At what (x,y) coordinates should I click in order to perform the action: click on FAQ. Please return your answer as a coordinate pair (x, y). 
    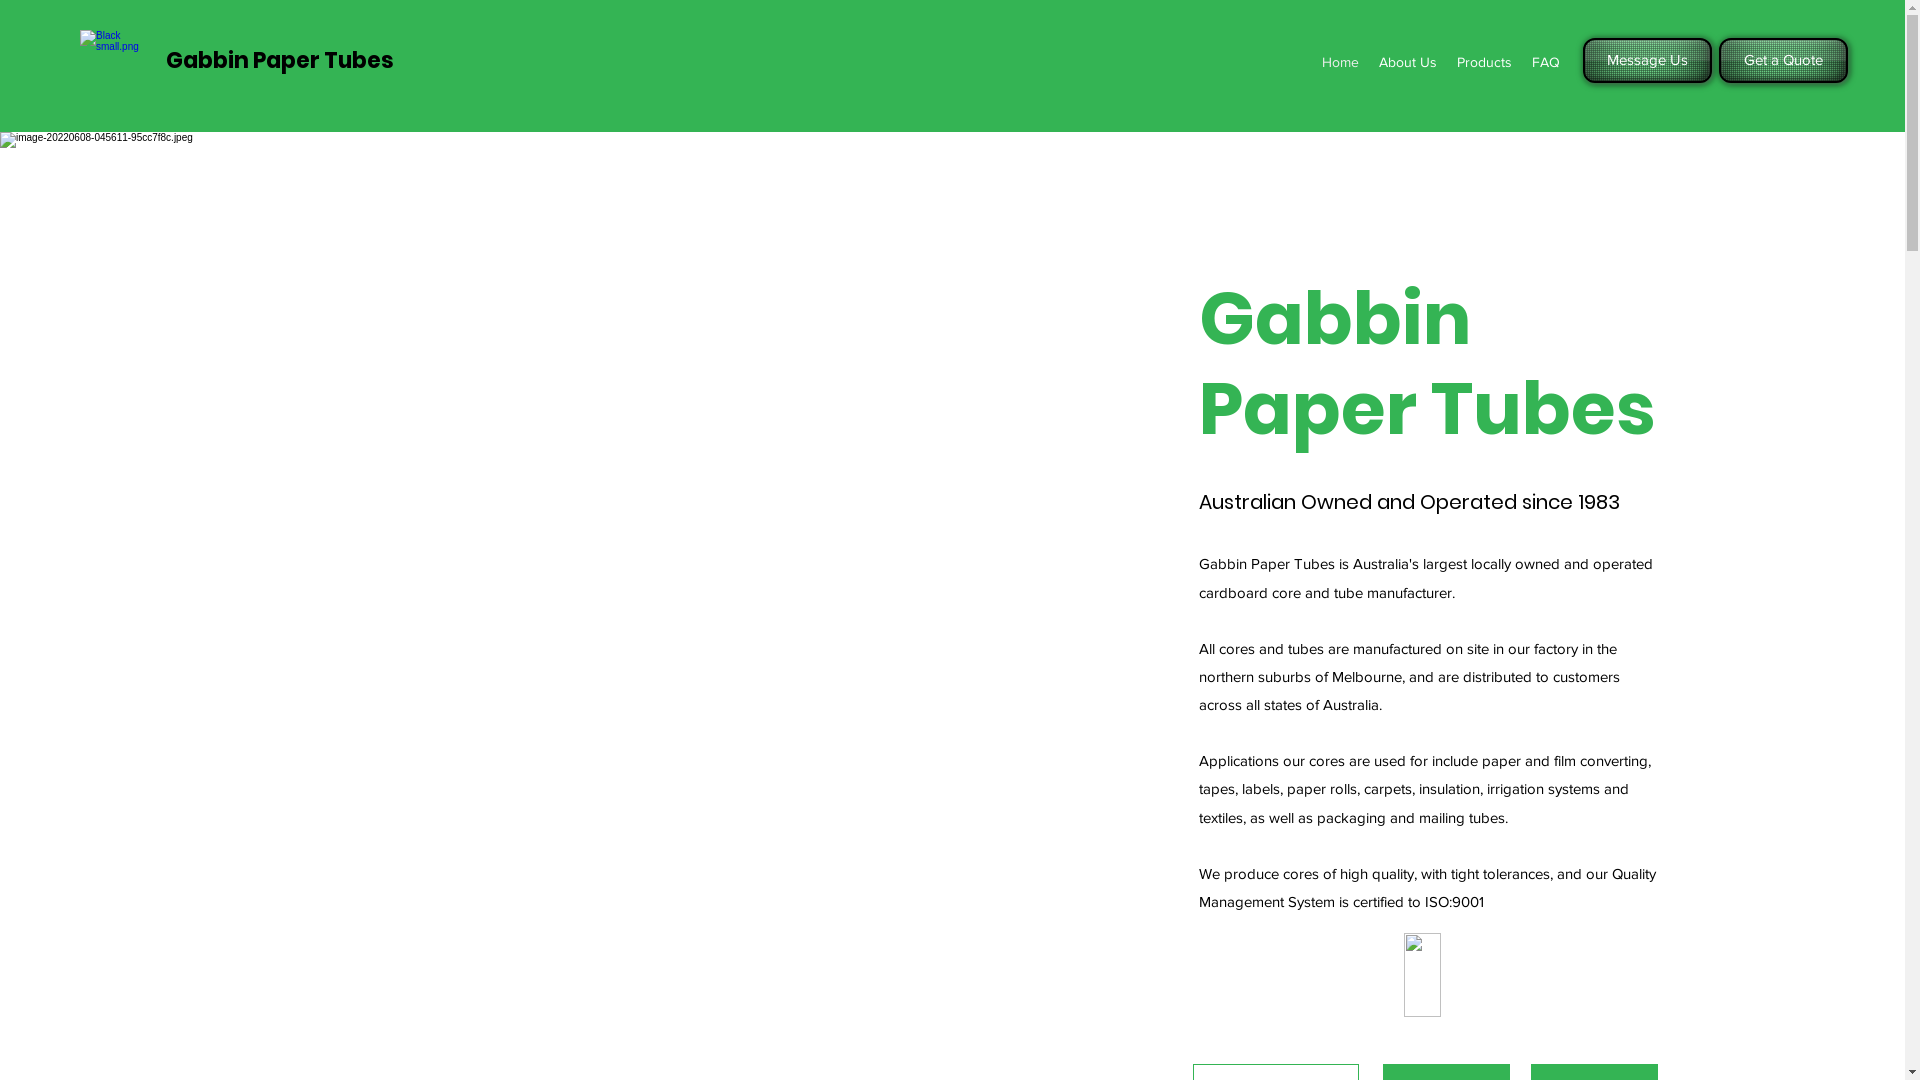
    Looking at the image, I should click on (1546, 62).